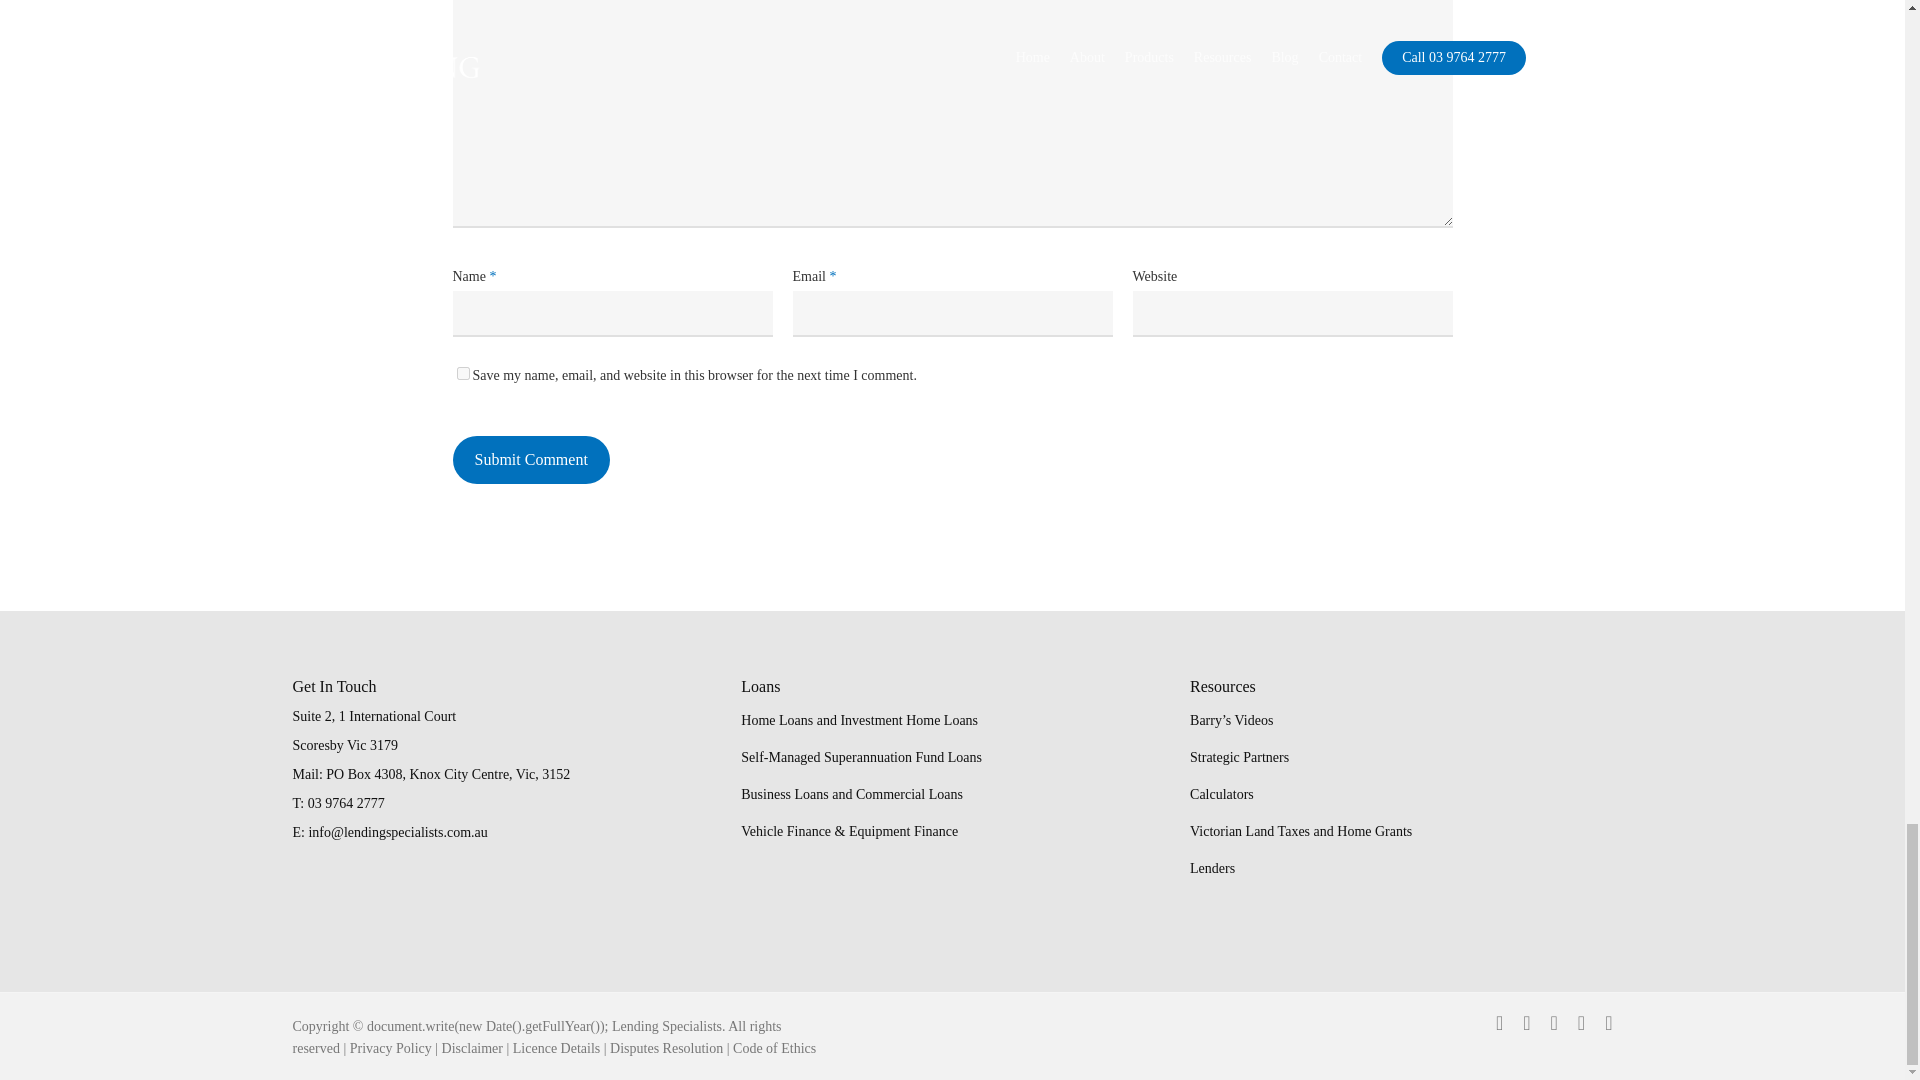 This screenshot has height=1080, width=1920. I want to click on yes, so click(462, 374).